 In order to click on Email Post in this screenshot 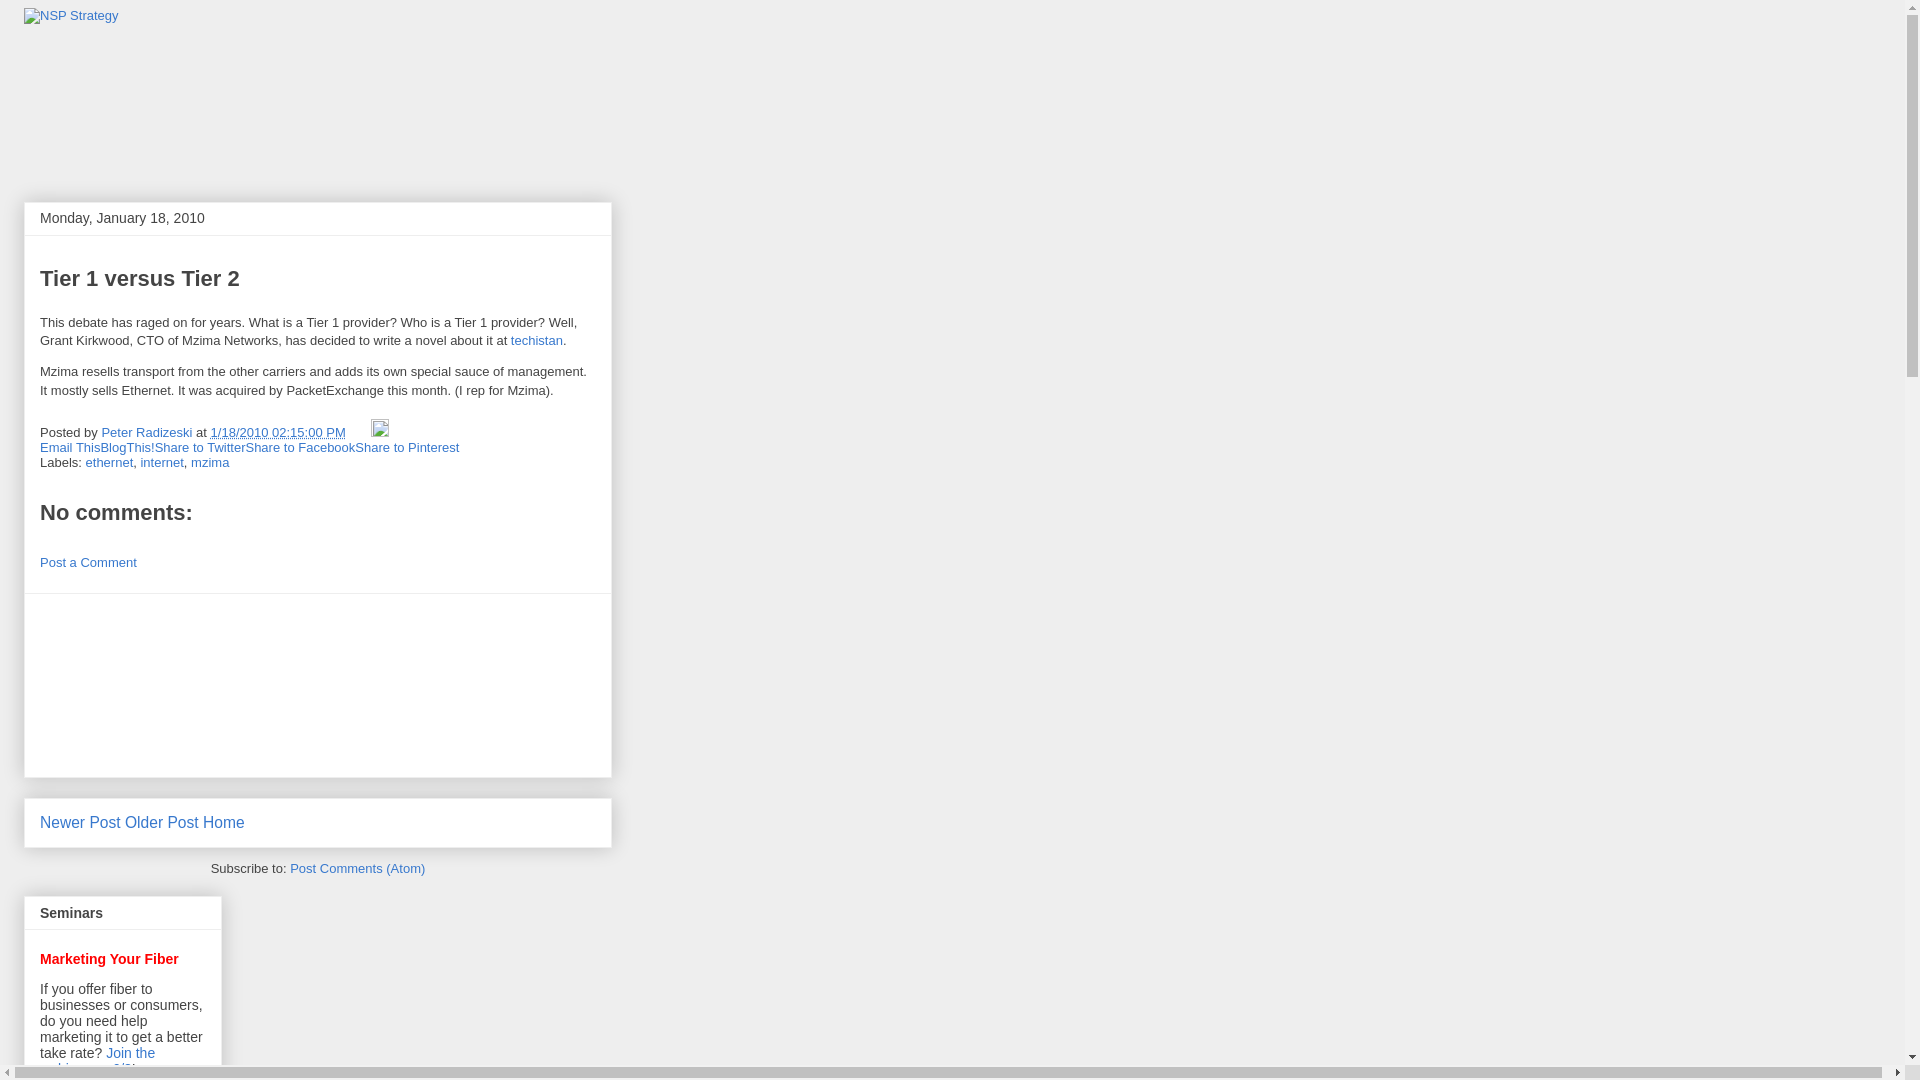, I will do `click(360, 432)`.